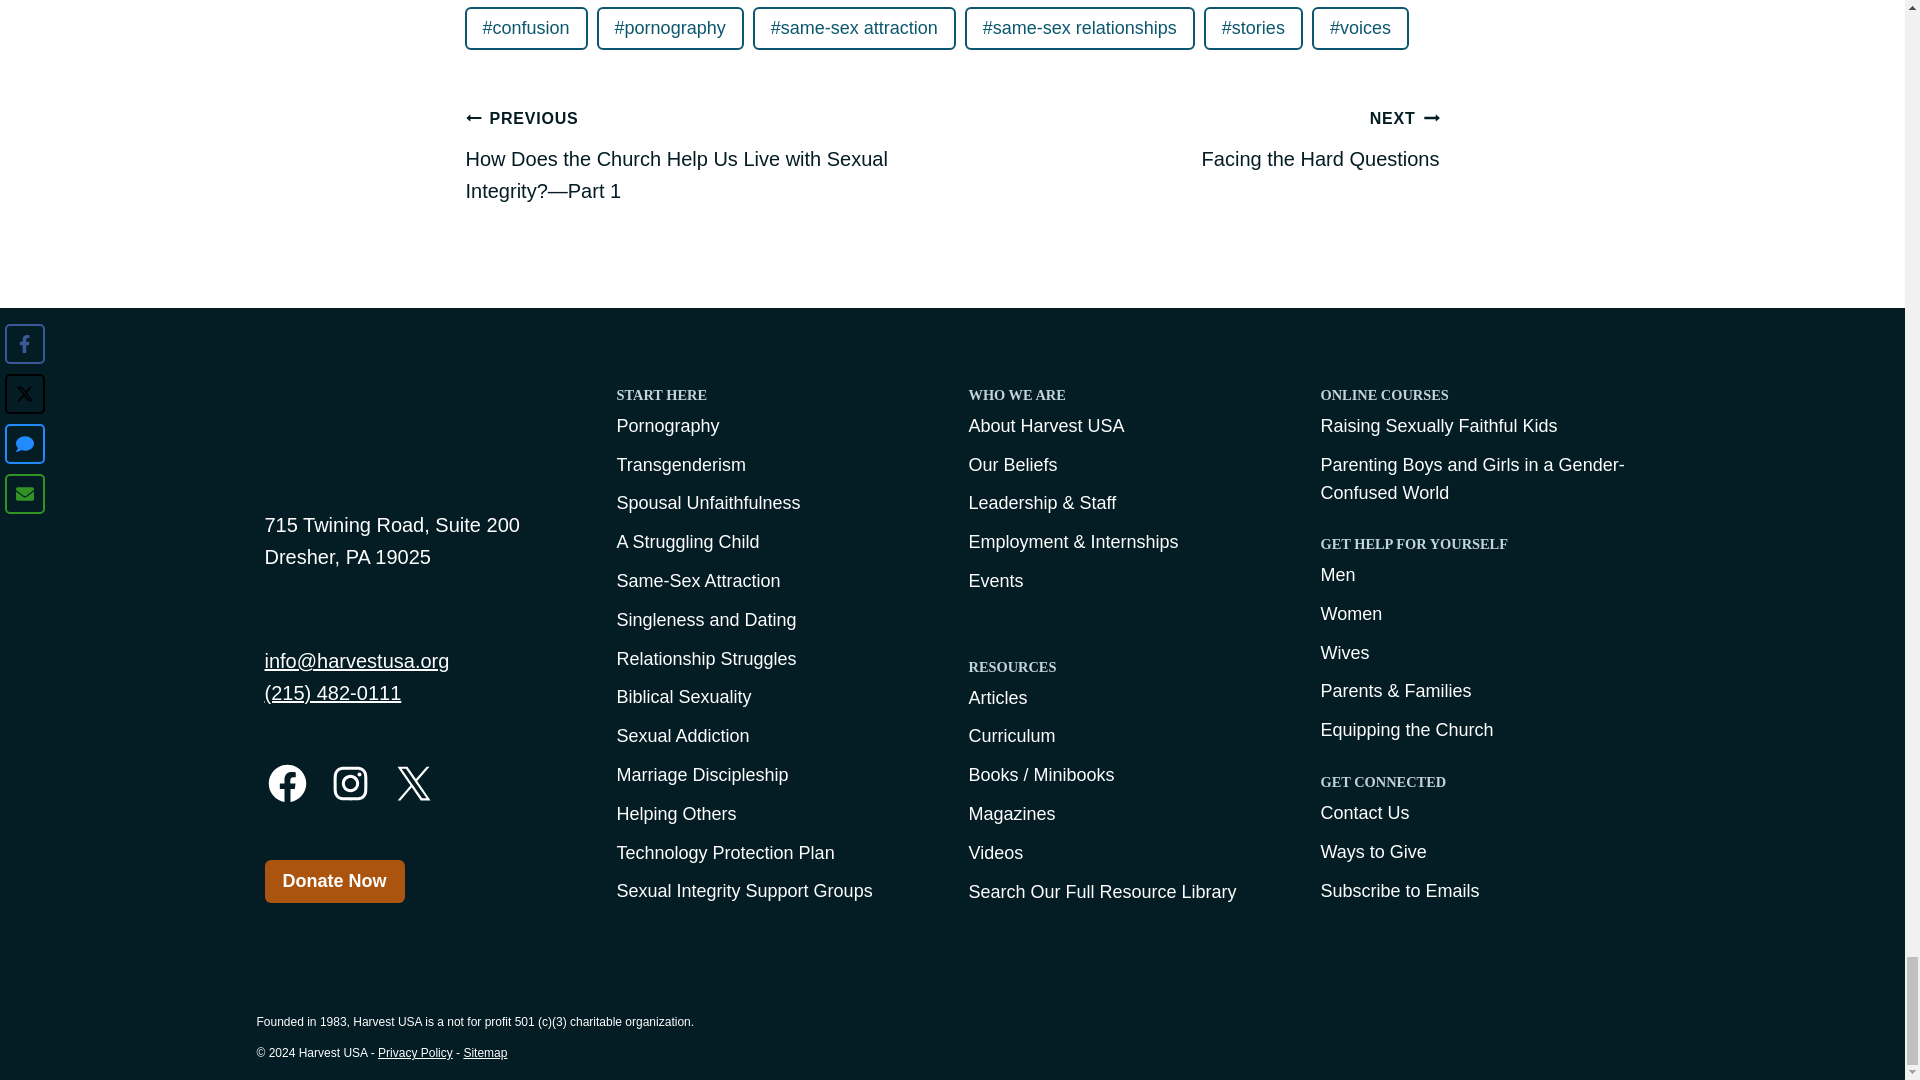 This screenshot has width=1920, height=1080. I want to click on Same-Sex Attraction, so click(776, 582).